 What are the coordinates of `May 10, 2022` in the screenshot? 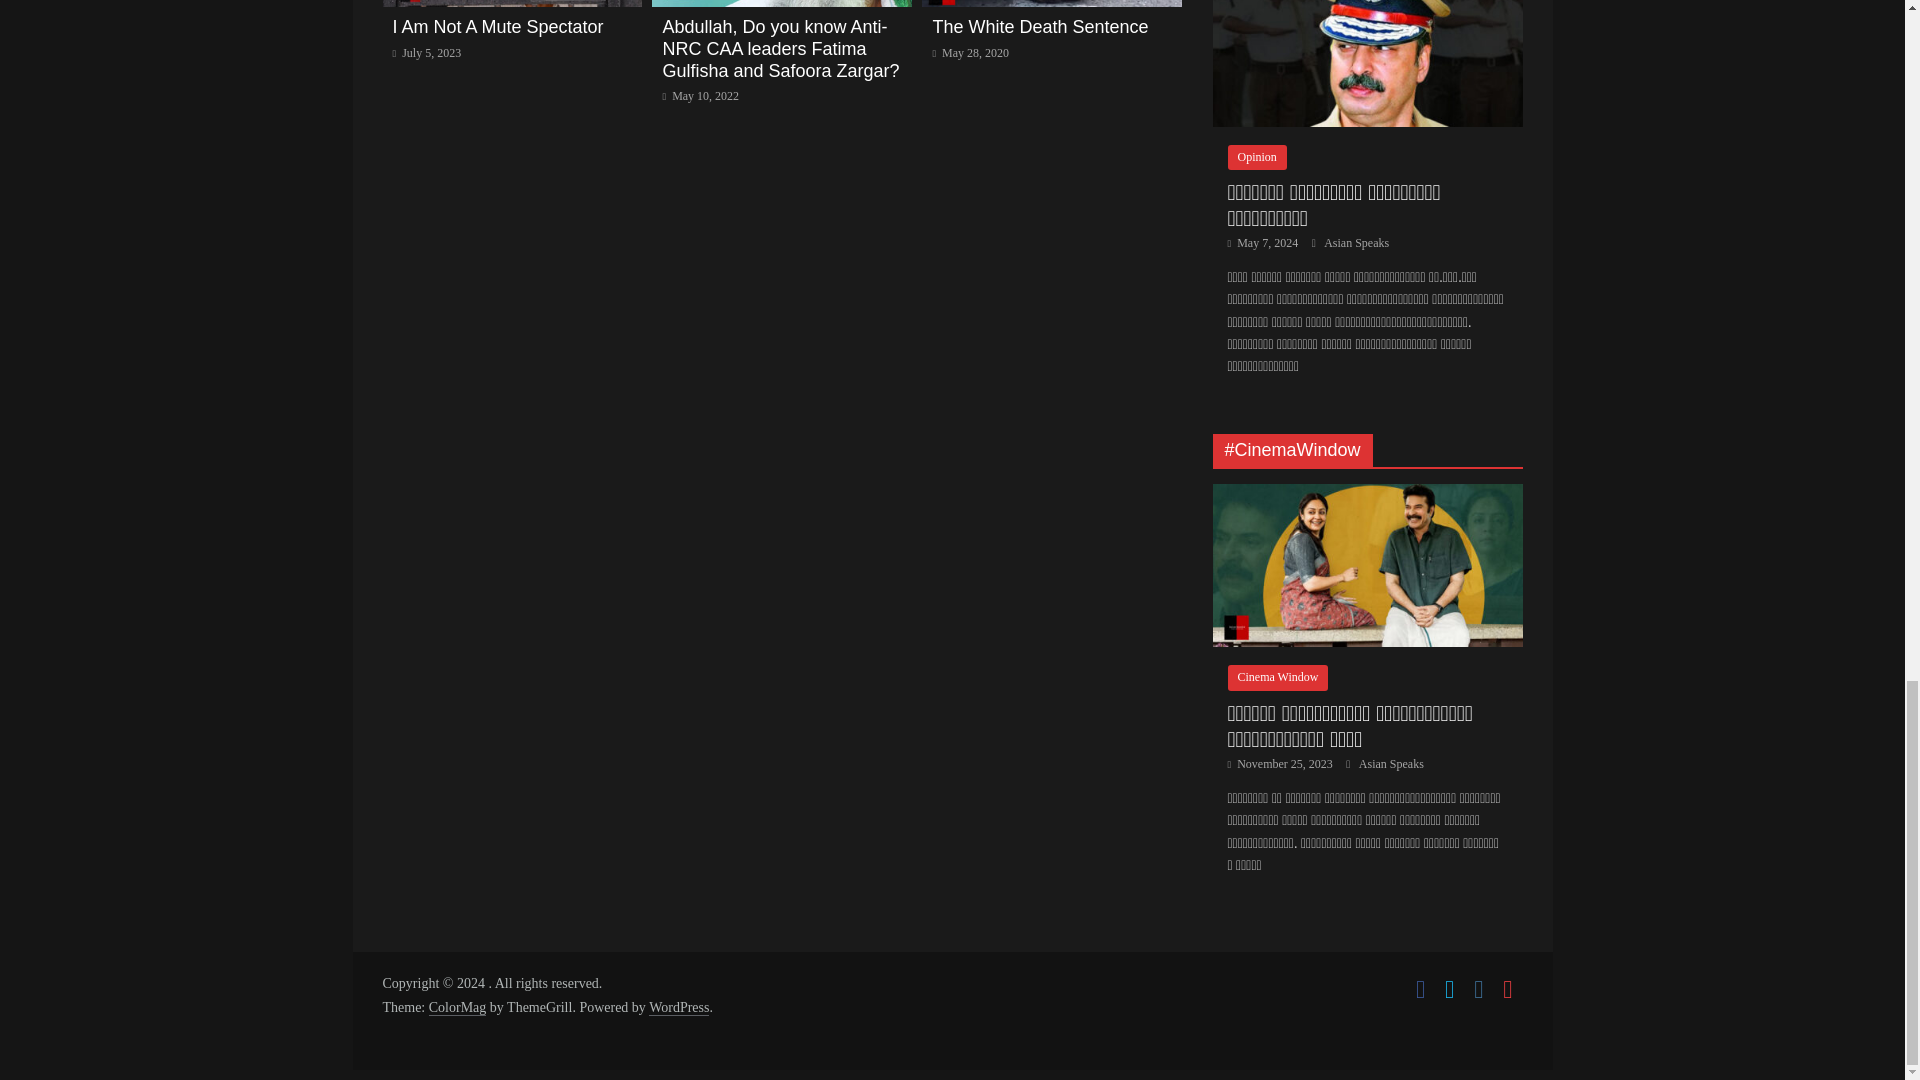 It's located at (700, 95).